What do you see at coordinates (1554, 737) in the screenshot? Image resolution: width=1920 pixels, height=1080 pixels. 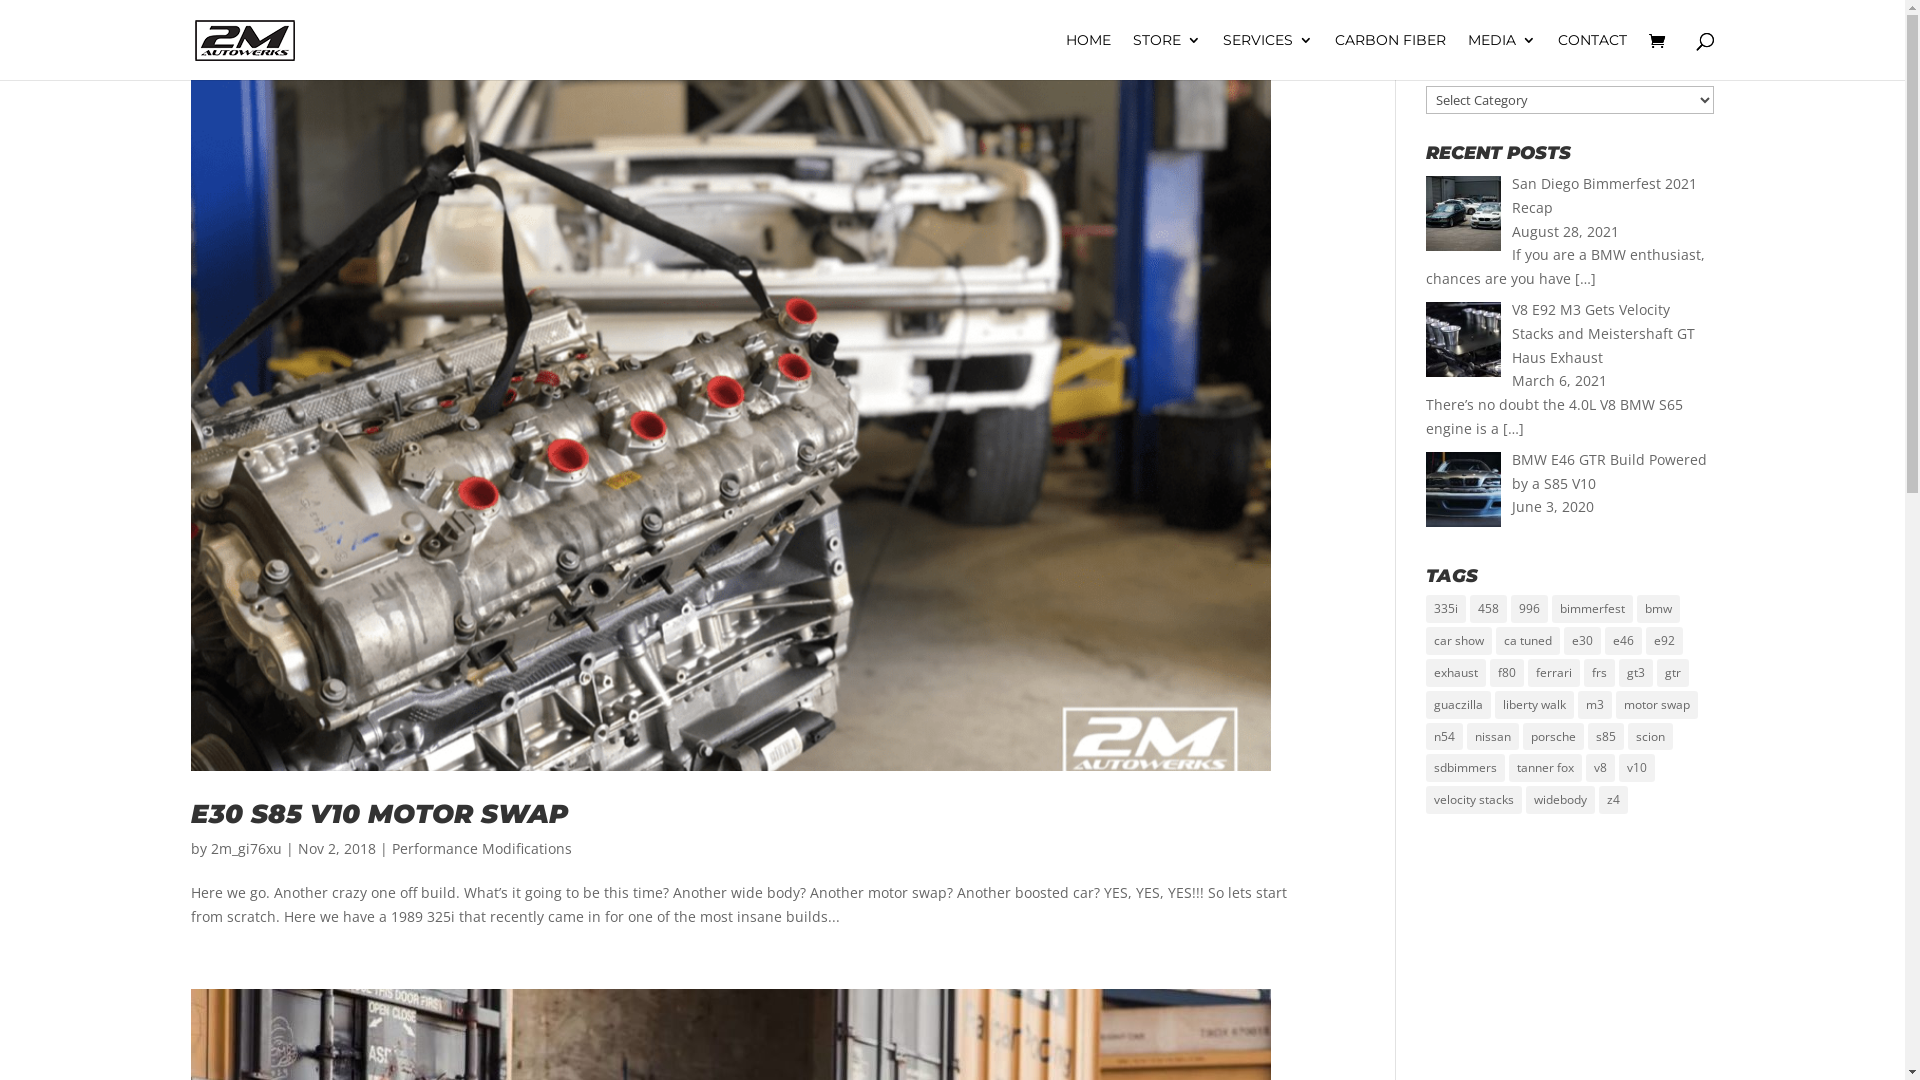 I see `porsche` at bounding box center [1554, 737].